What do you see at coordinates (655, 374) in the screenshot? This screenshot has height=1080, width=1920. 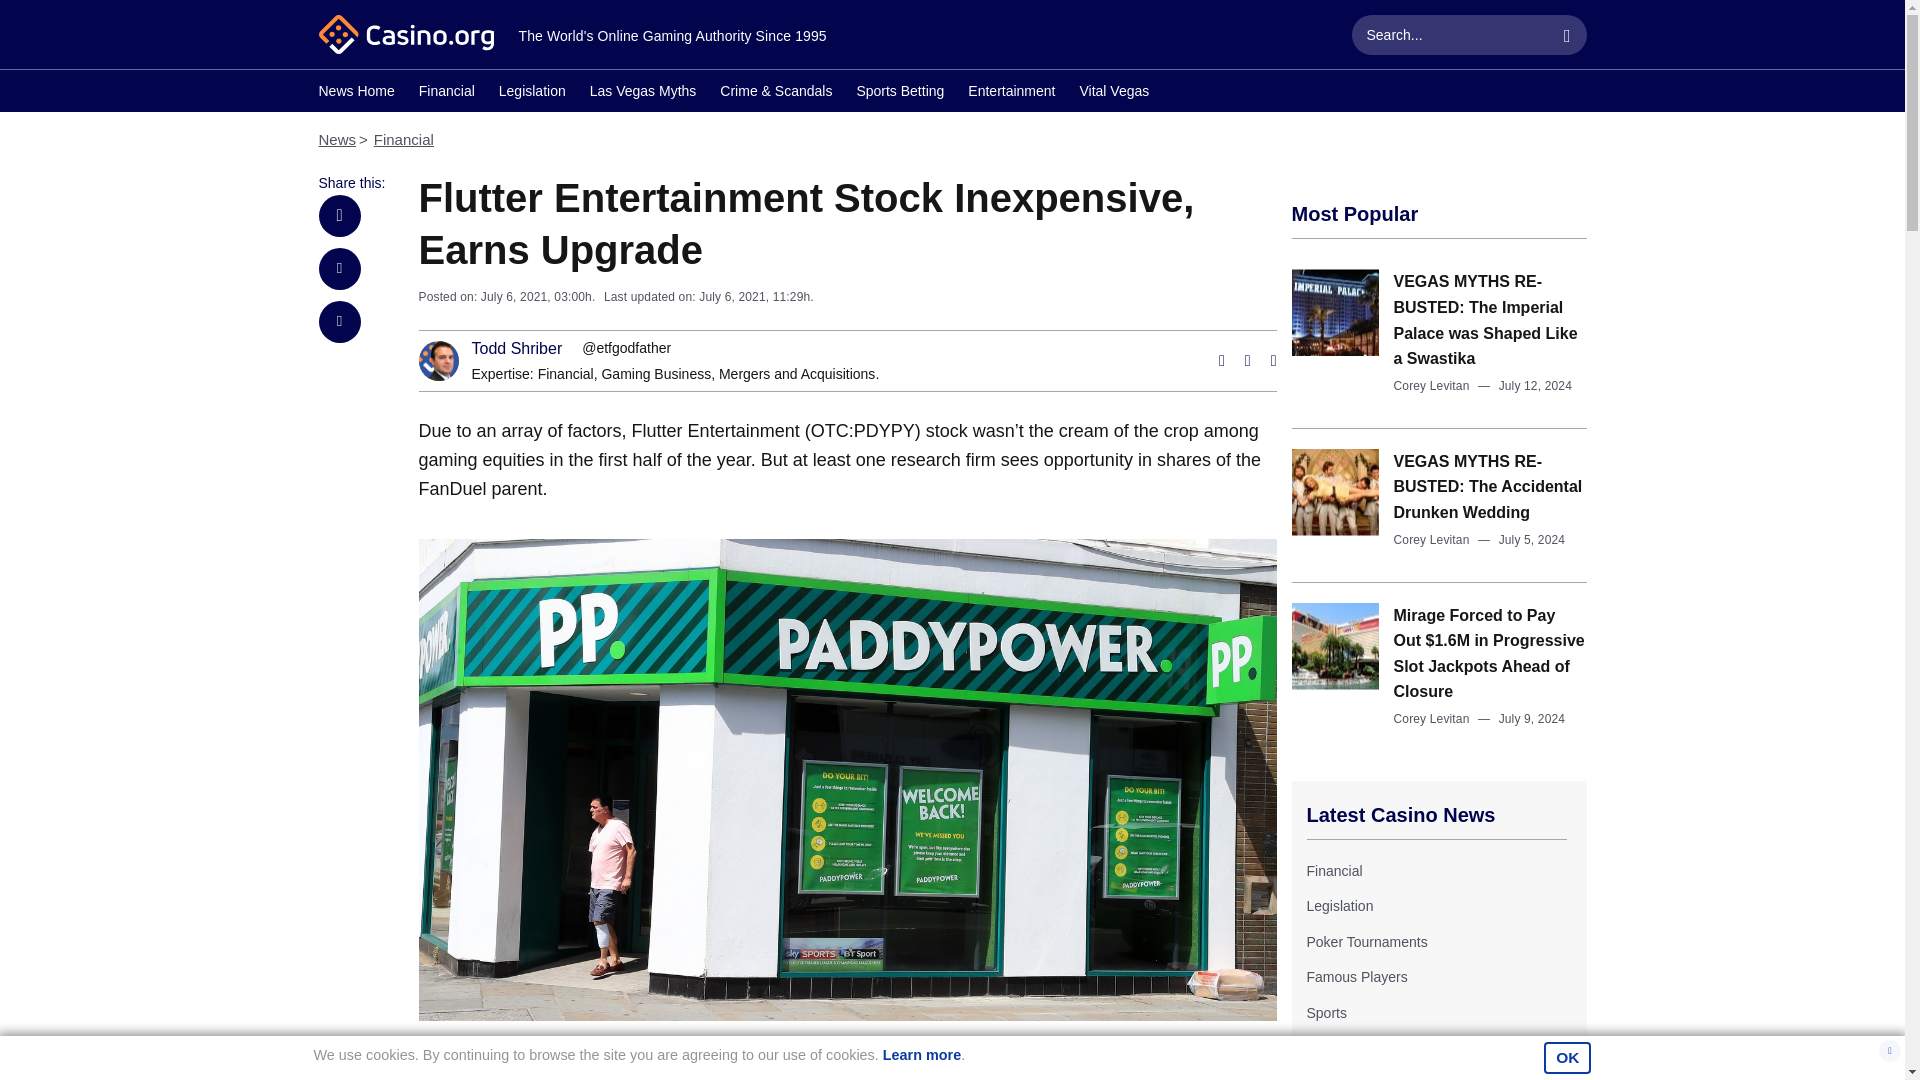 I see `Gaming Business` at bounding box center [655, 374].